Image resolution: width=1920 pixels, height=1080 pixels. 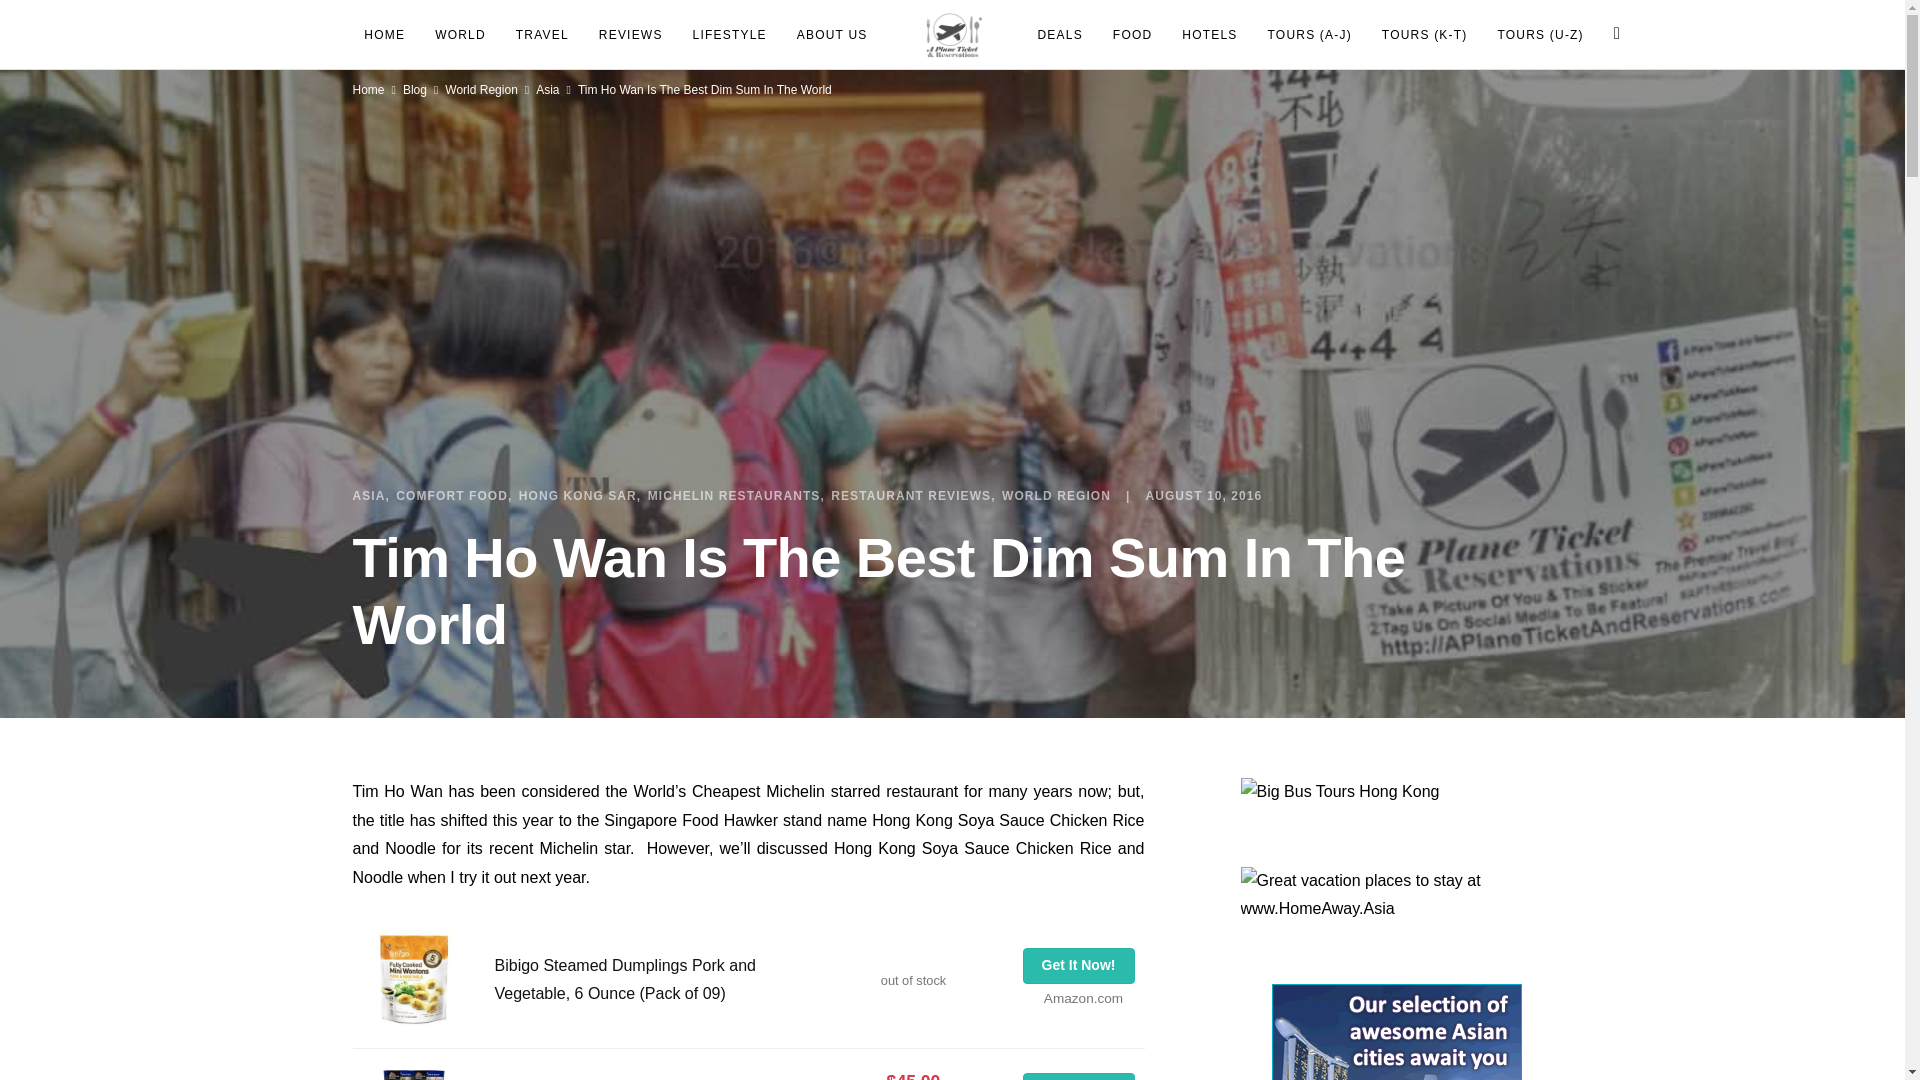 What do you see at coordinates (384, 34) in the screenshot?
I see `HOME` at bounding box center [384, 34].